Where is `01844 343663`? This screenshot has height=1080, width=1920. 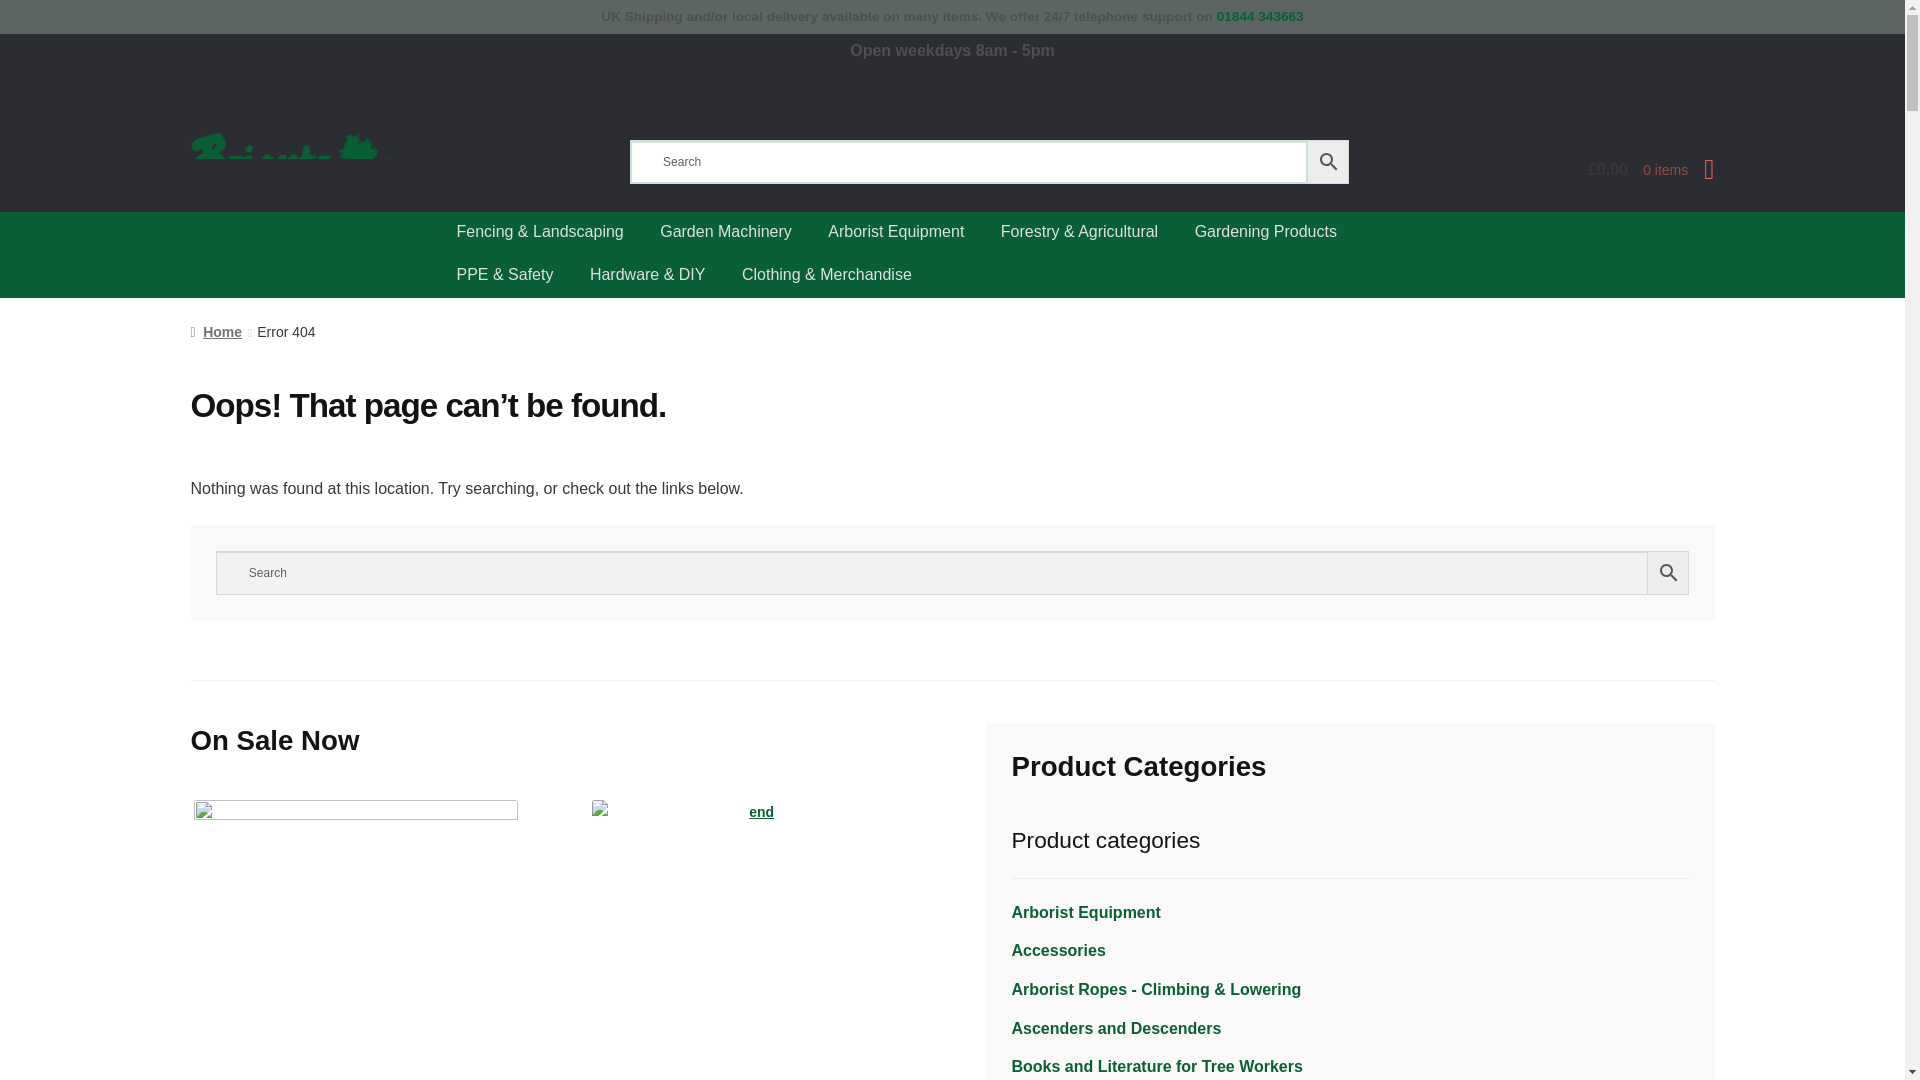
01844 343663 is located at coordinates (1260, 16).